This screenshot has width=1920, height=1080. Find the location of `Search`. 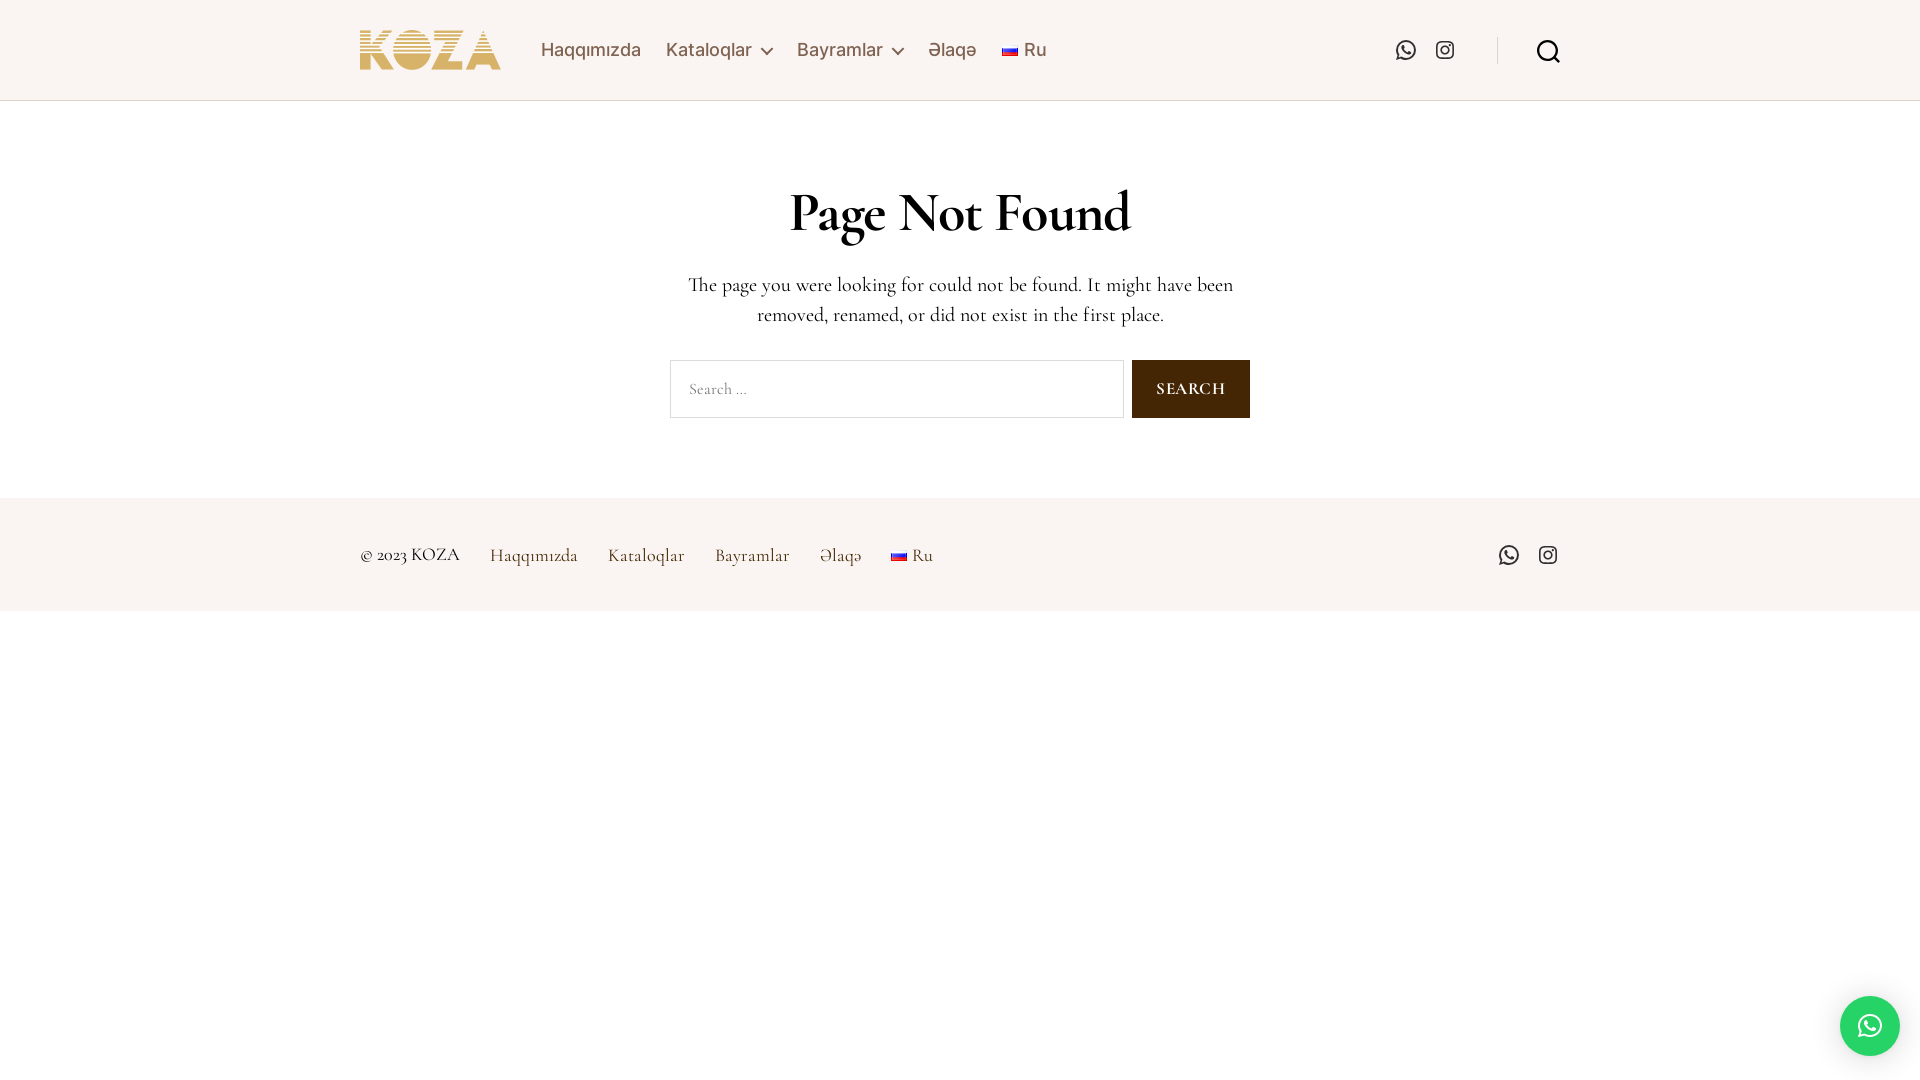

Search is located at coordinates (1191, 390).